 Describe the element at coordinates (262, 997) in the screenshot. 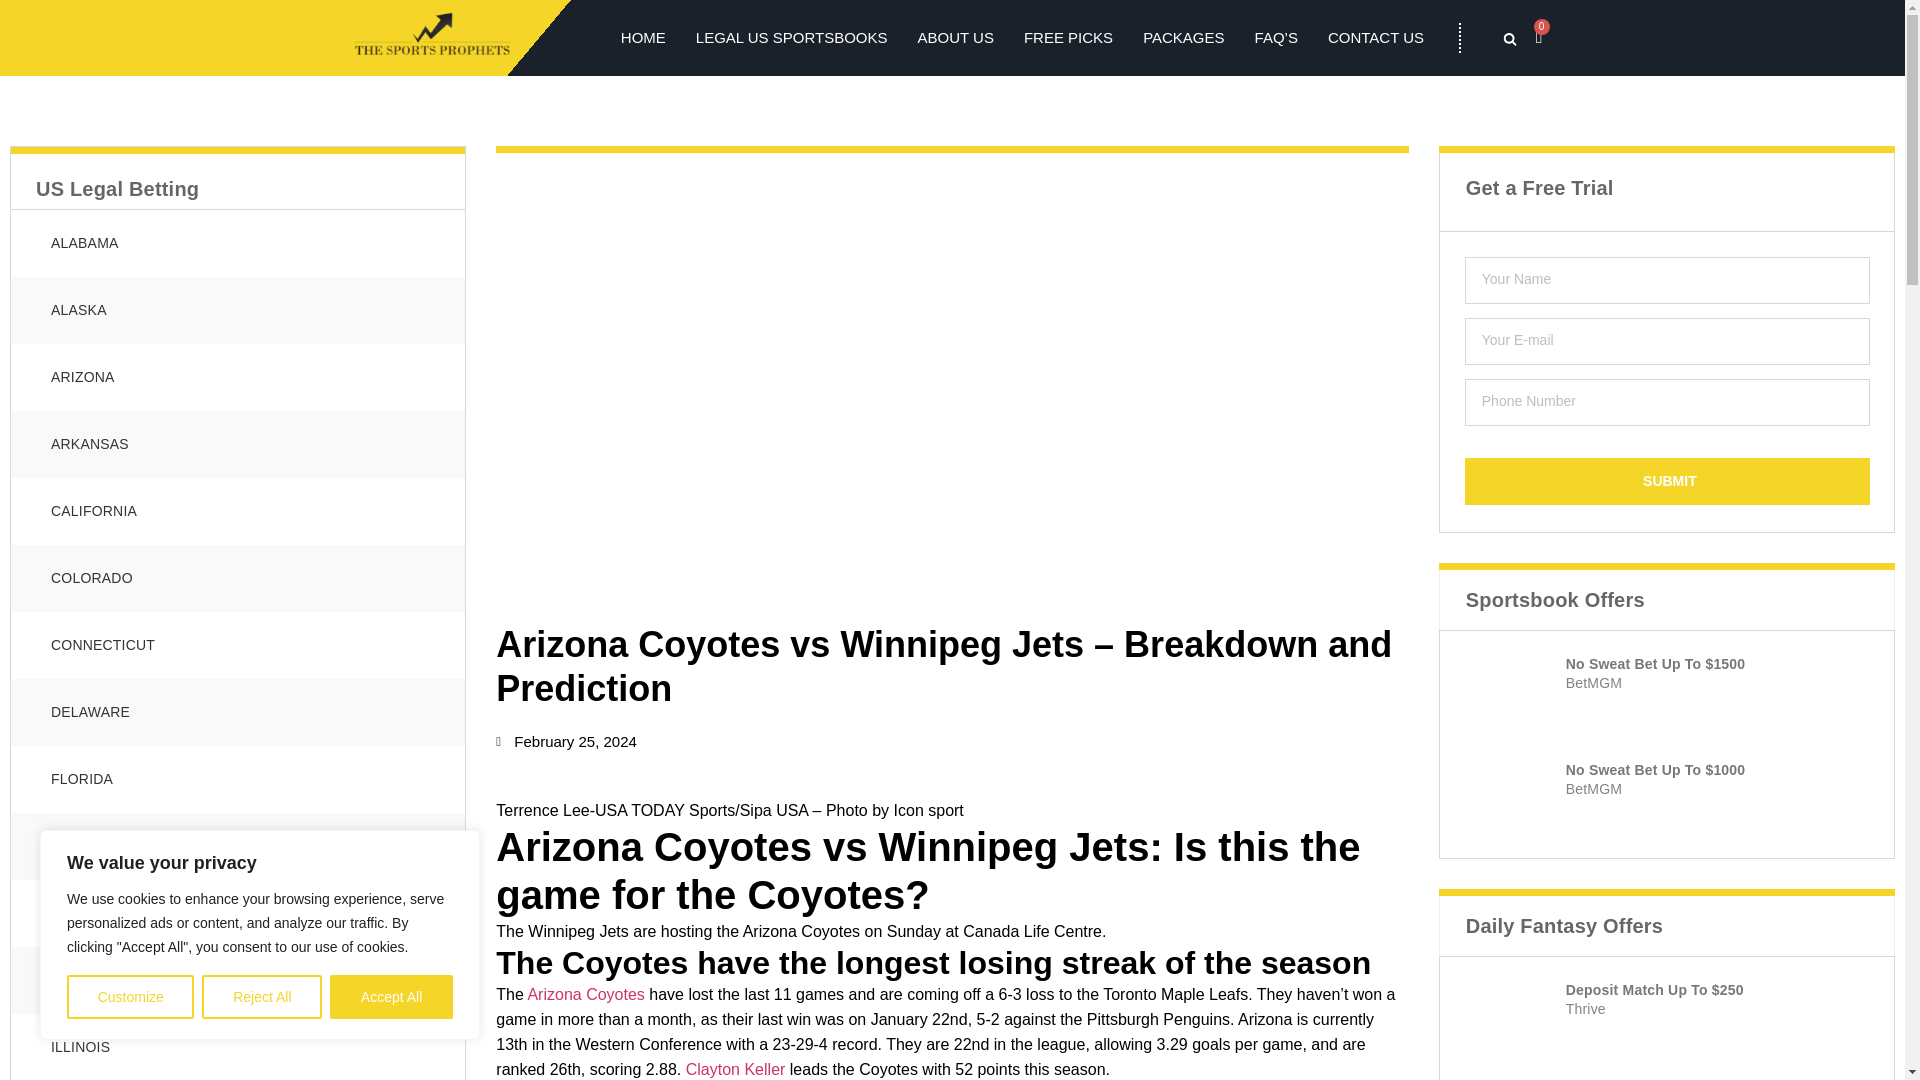

I see `Reject All` at that location.